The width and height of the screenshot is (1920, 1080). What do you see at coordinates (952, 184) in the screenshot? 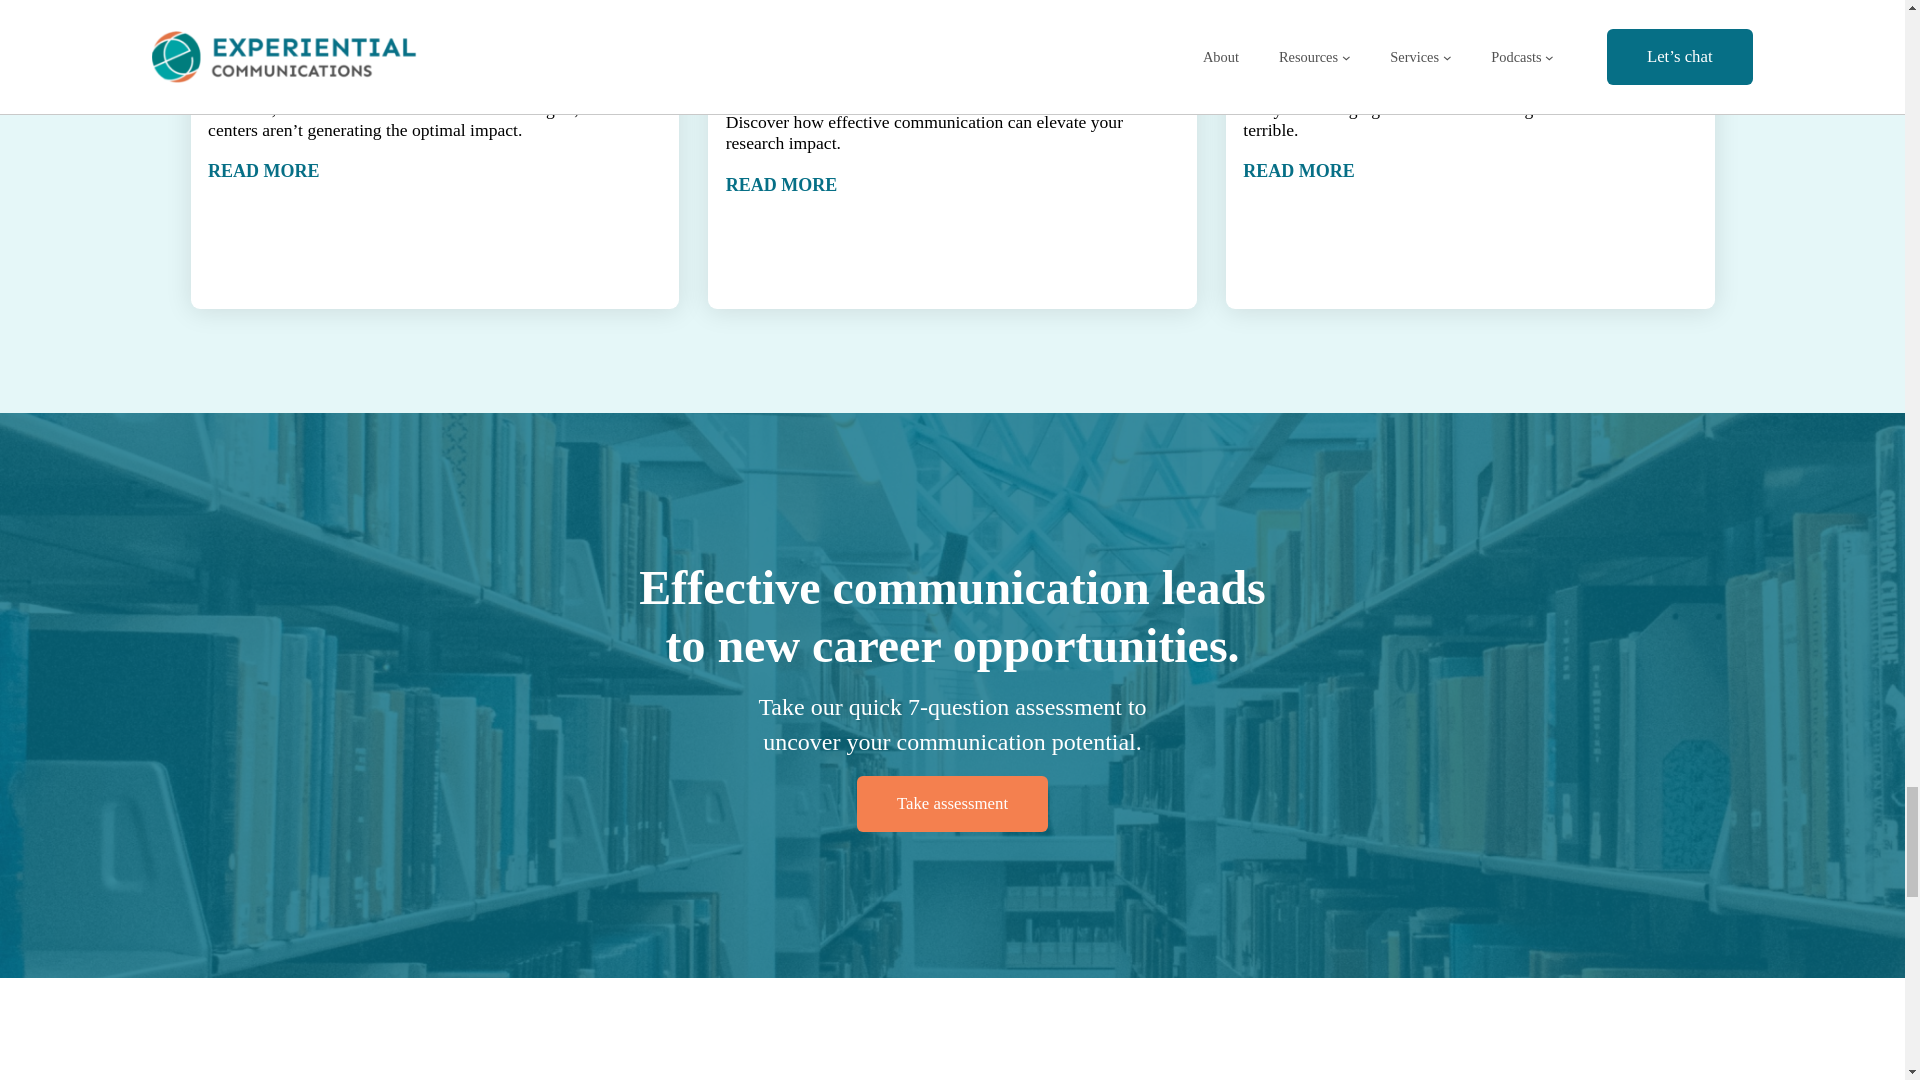
I see `READ MORE` at bounding box center [952, 184].